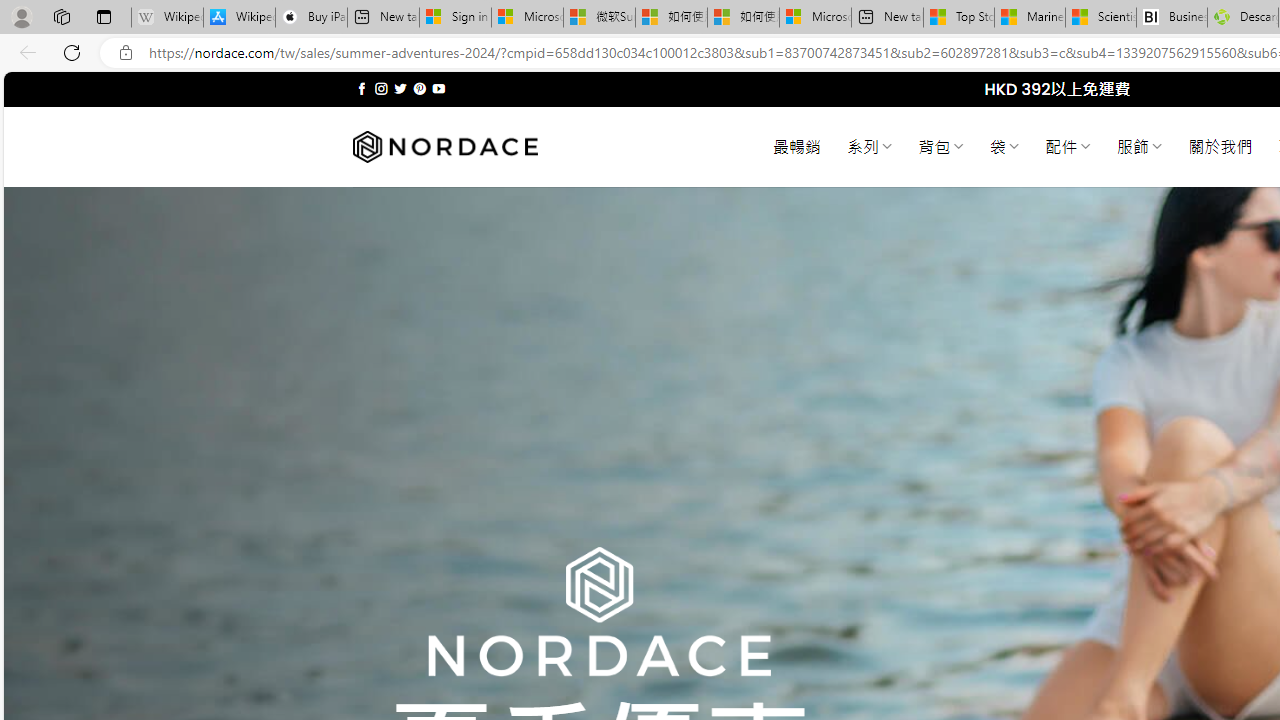 This screenshot has width=1280, height=720. What do you see at coordinates (438, 88) in the screenshot?
I see `Follow on YouTube` at bounding box center [438, 88].